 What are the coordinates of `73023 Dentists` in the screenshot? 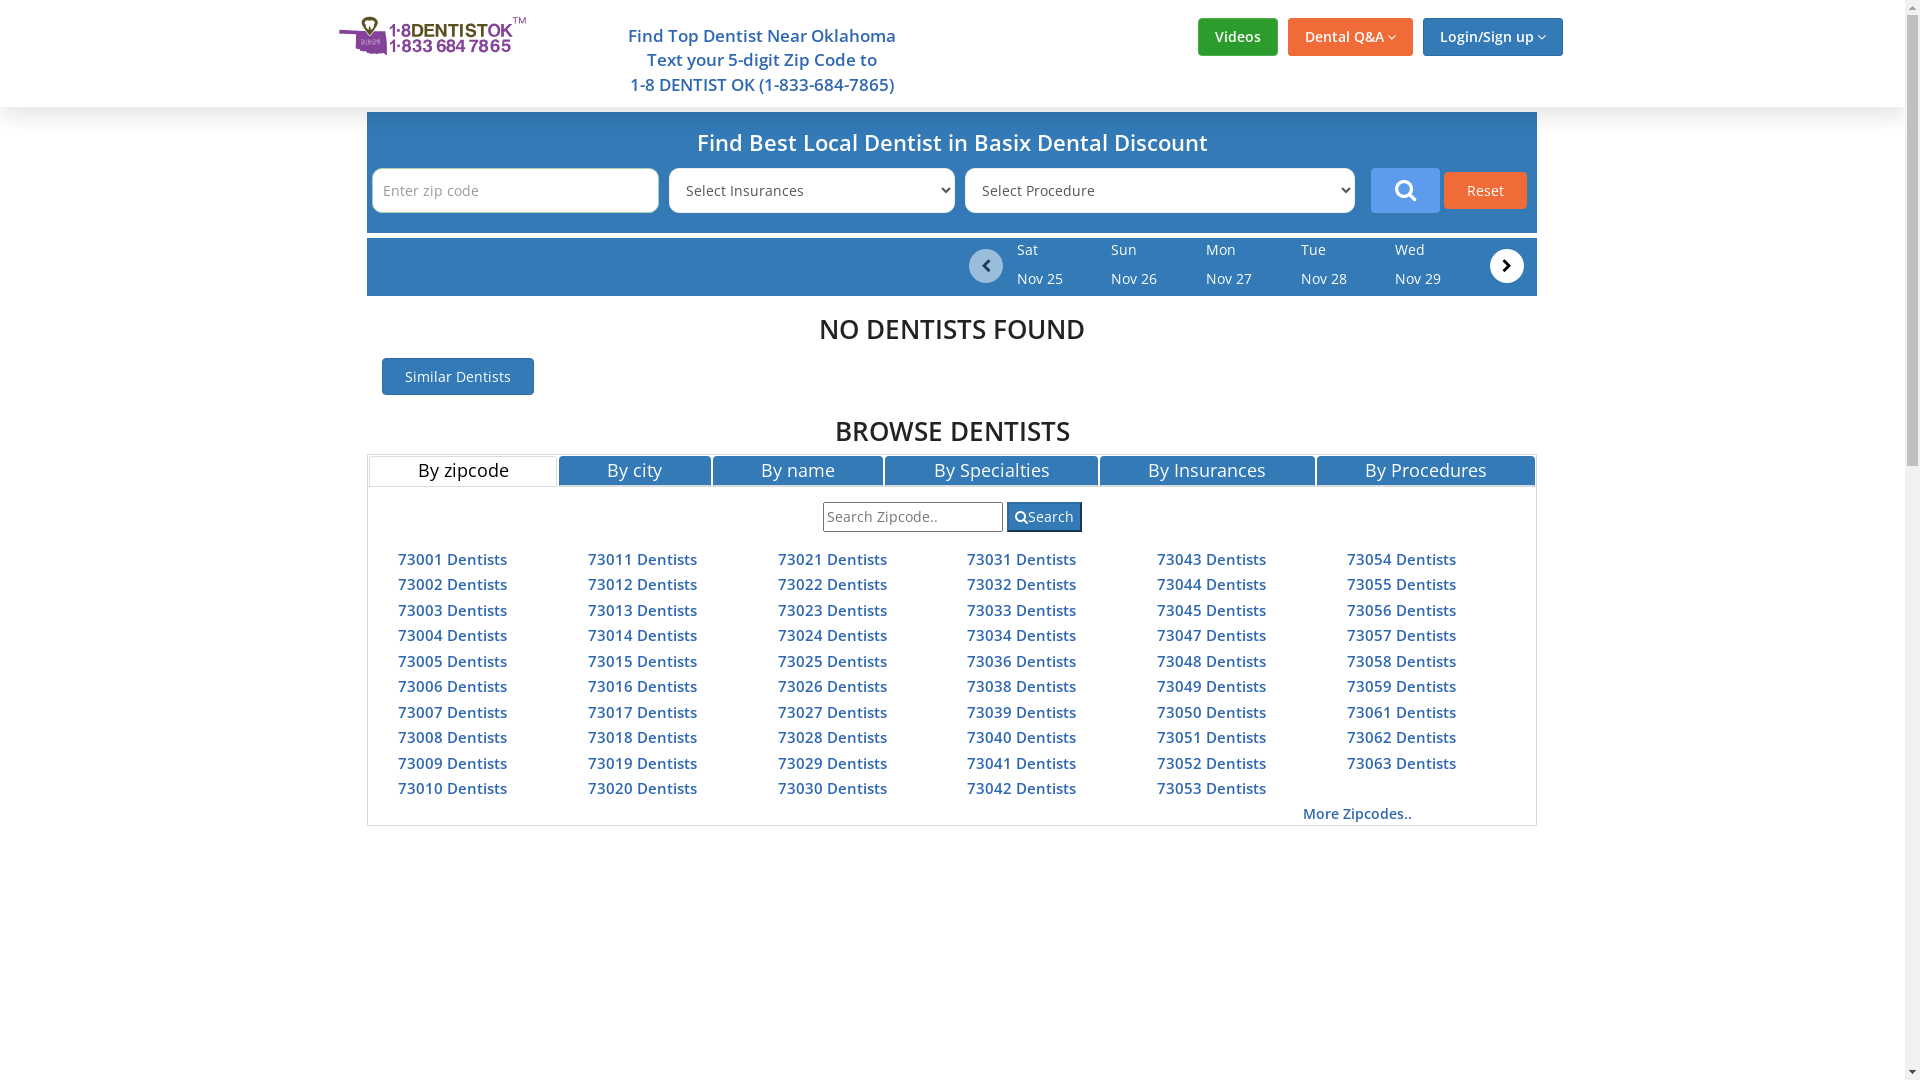 It's located at (832, 610).